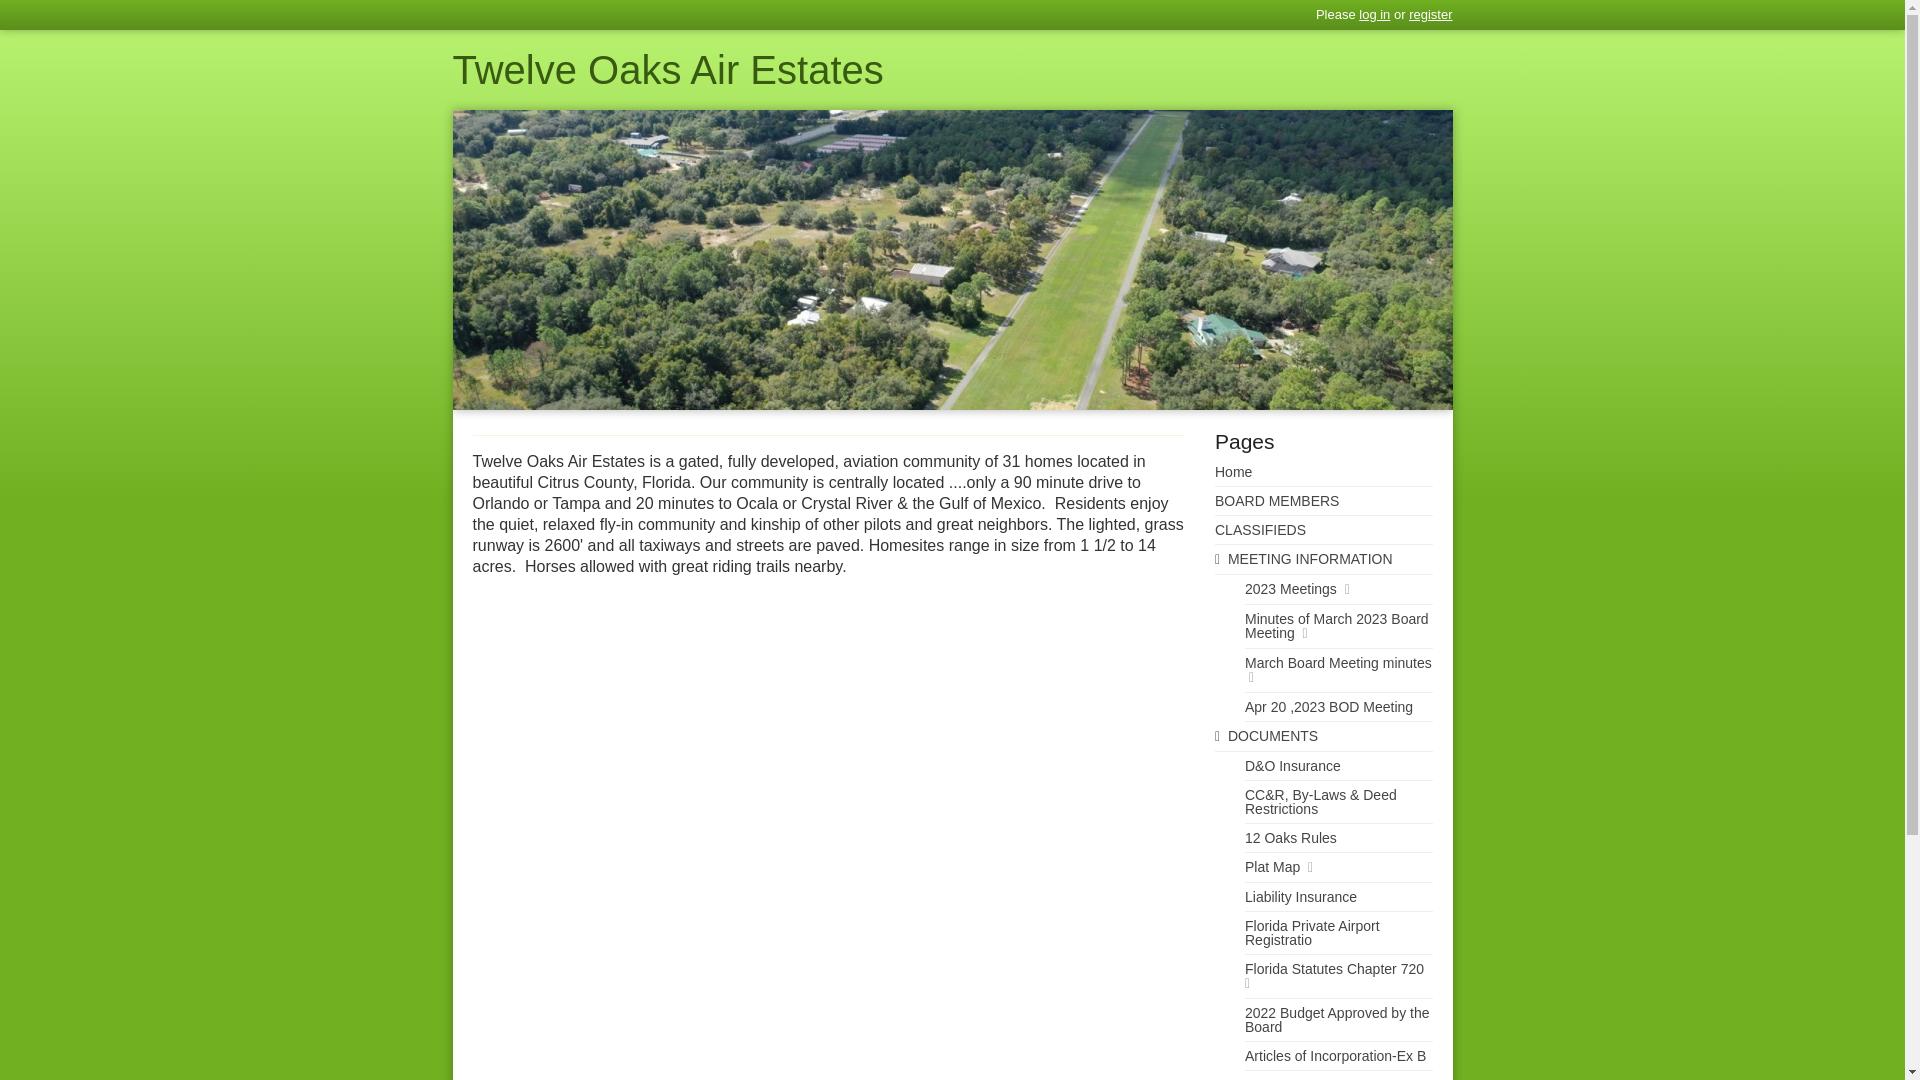 The width and height of the screenshot is (1920, 1080). Describe the element at coordinates (1324, 708) in the screenshot. I see `Apr 20 ,2023 BOD Meeting` at that location.